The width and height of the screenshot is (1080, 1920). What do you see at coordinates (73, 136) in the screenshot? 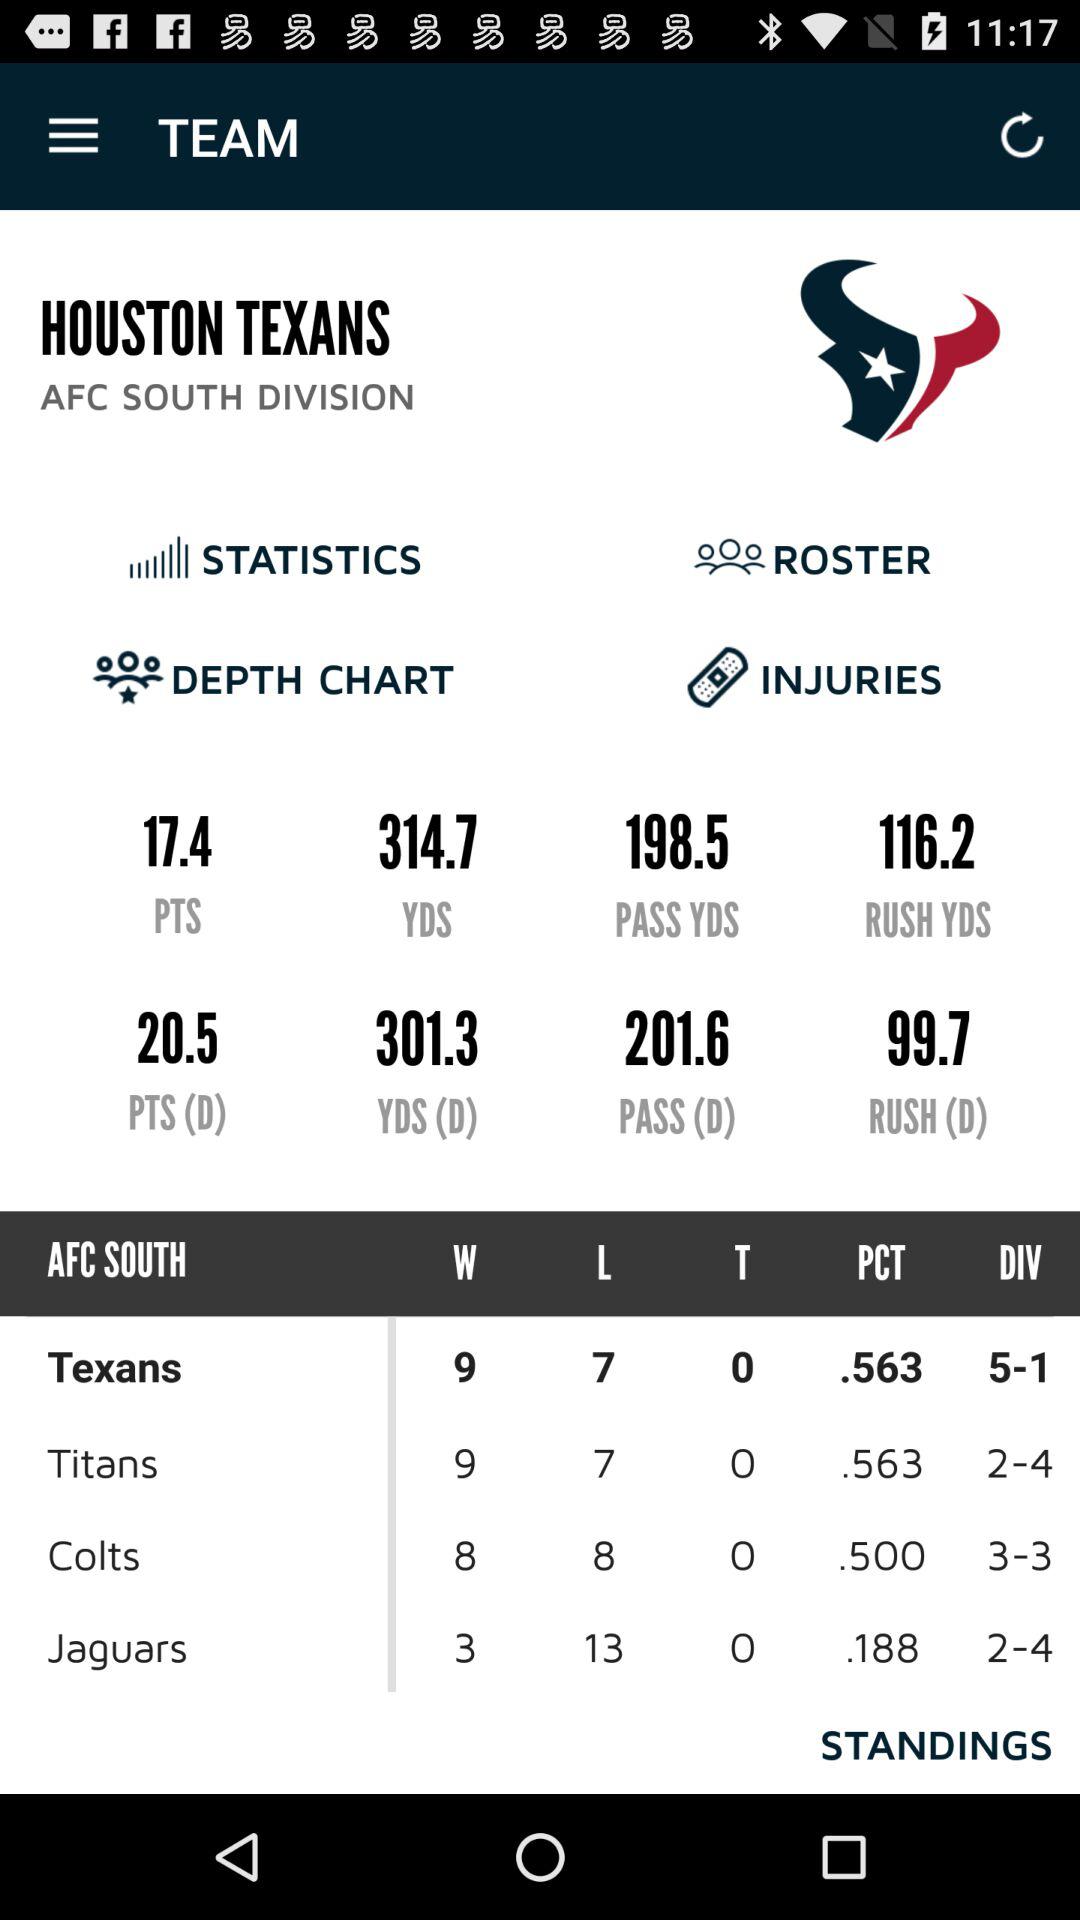
I see `tap app to the left of the team item` at bounding box center [73, 136].